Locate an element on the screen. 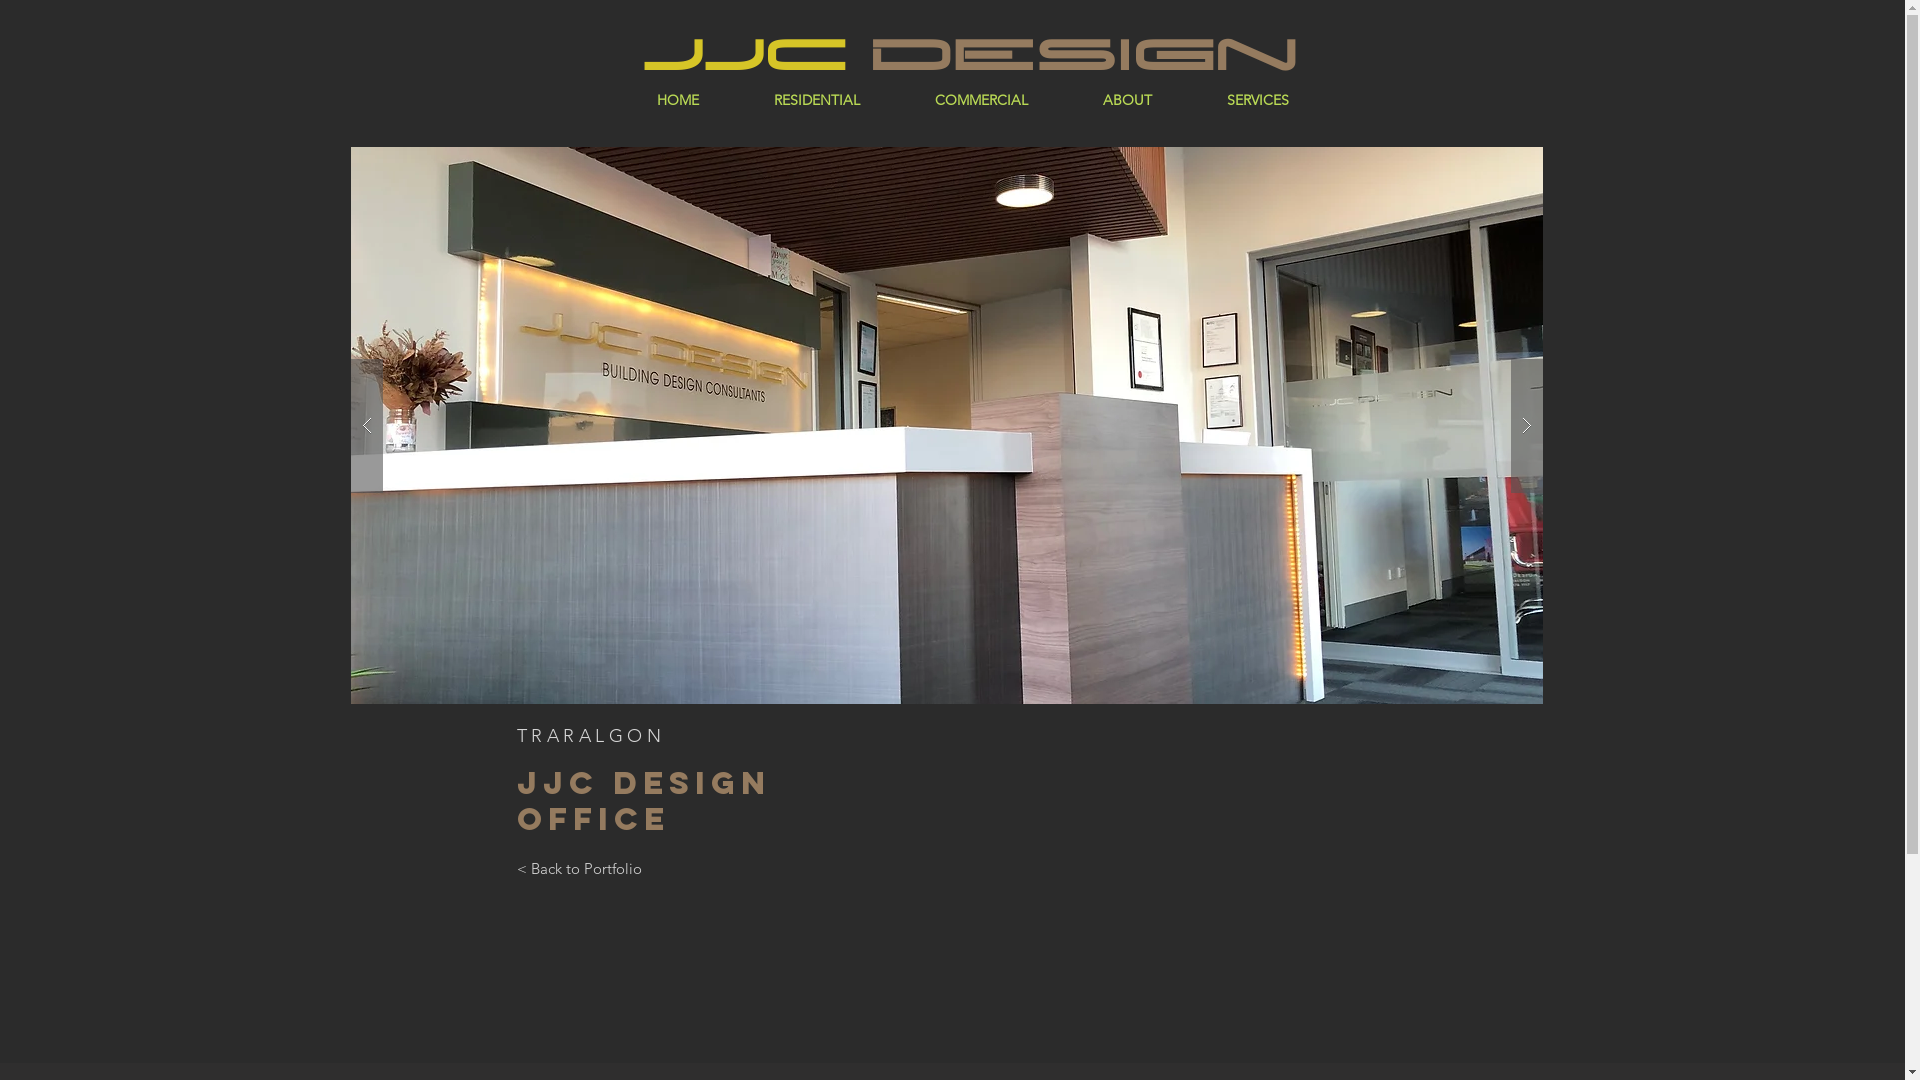 The width and height of the screenshot is (1920, 1080). COMMERCIAL is located at coordinates (982, 100).